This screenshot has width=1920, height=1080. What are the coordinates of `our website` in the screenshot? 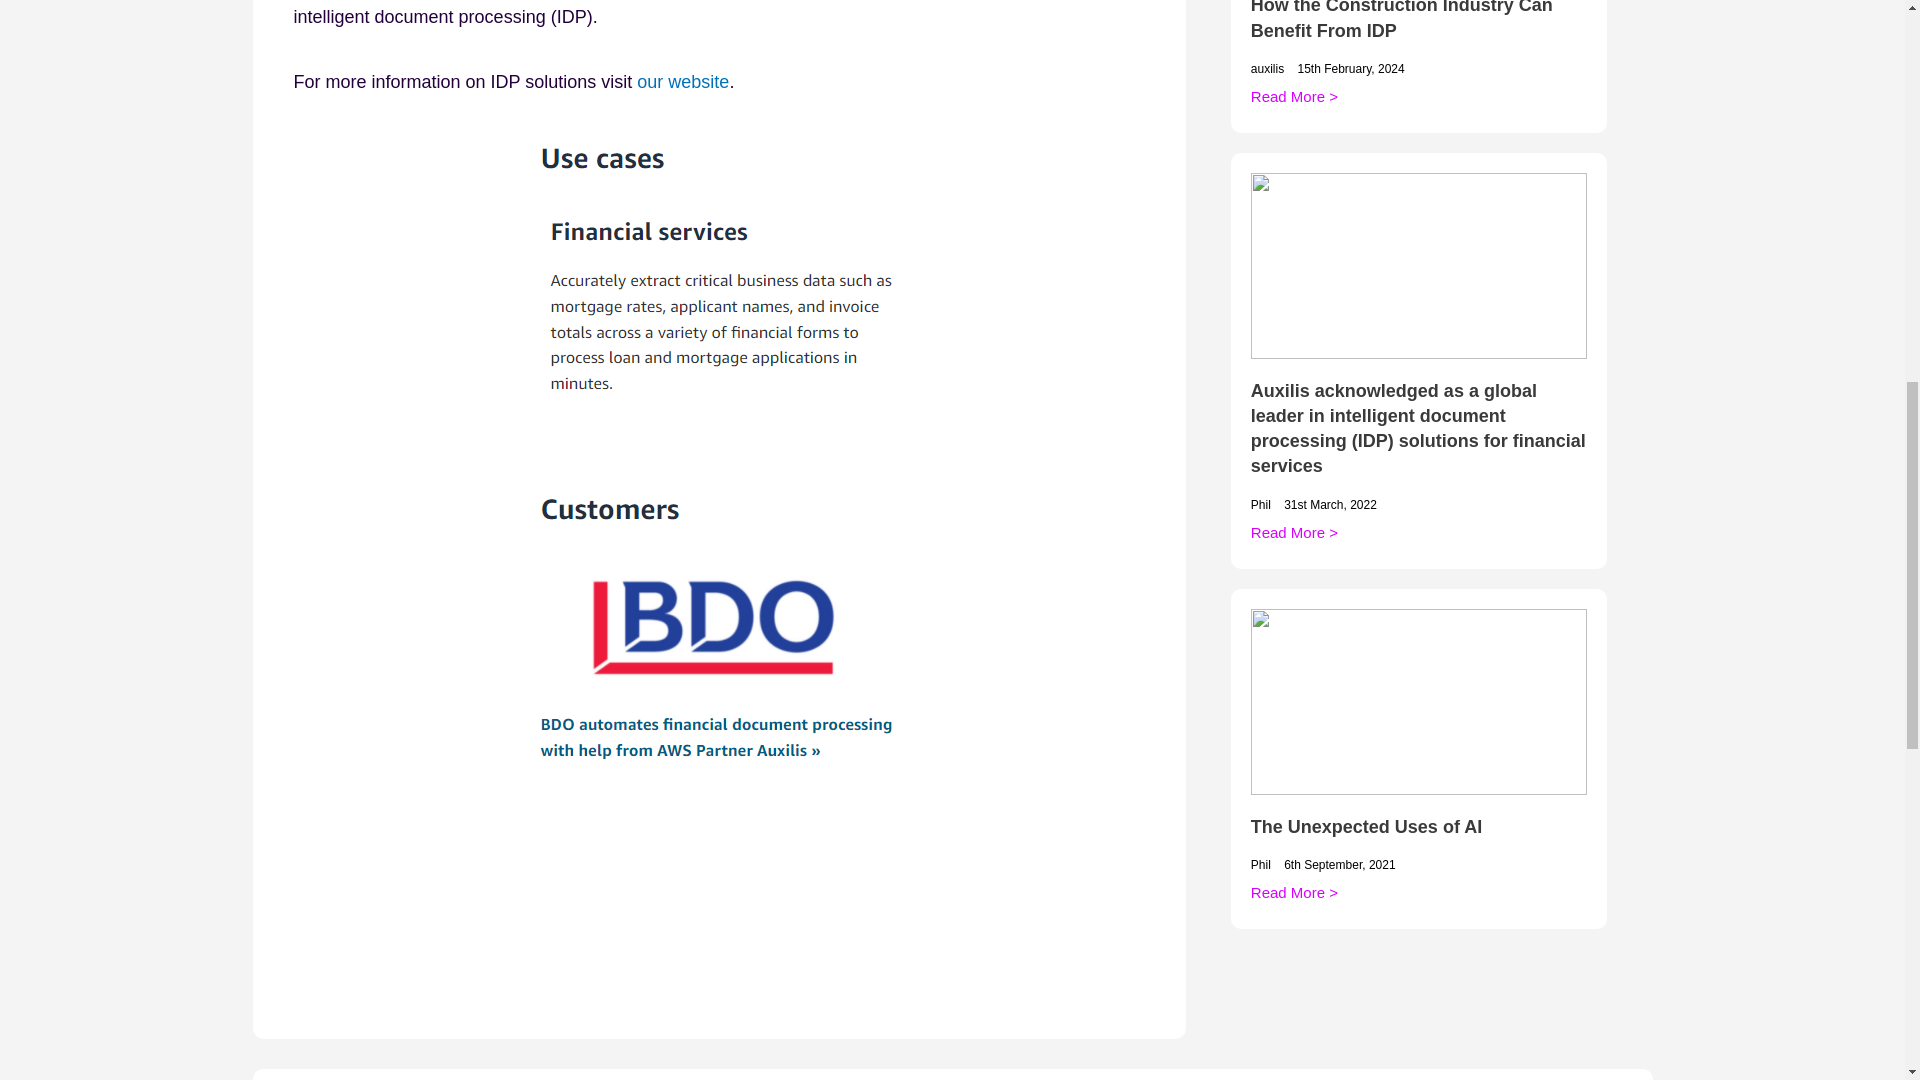 It's located at (683, 82).